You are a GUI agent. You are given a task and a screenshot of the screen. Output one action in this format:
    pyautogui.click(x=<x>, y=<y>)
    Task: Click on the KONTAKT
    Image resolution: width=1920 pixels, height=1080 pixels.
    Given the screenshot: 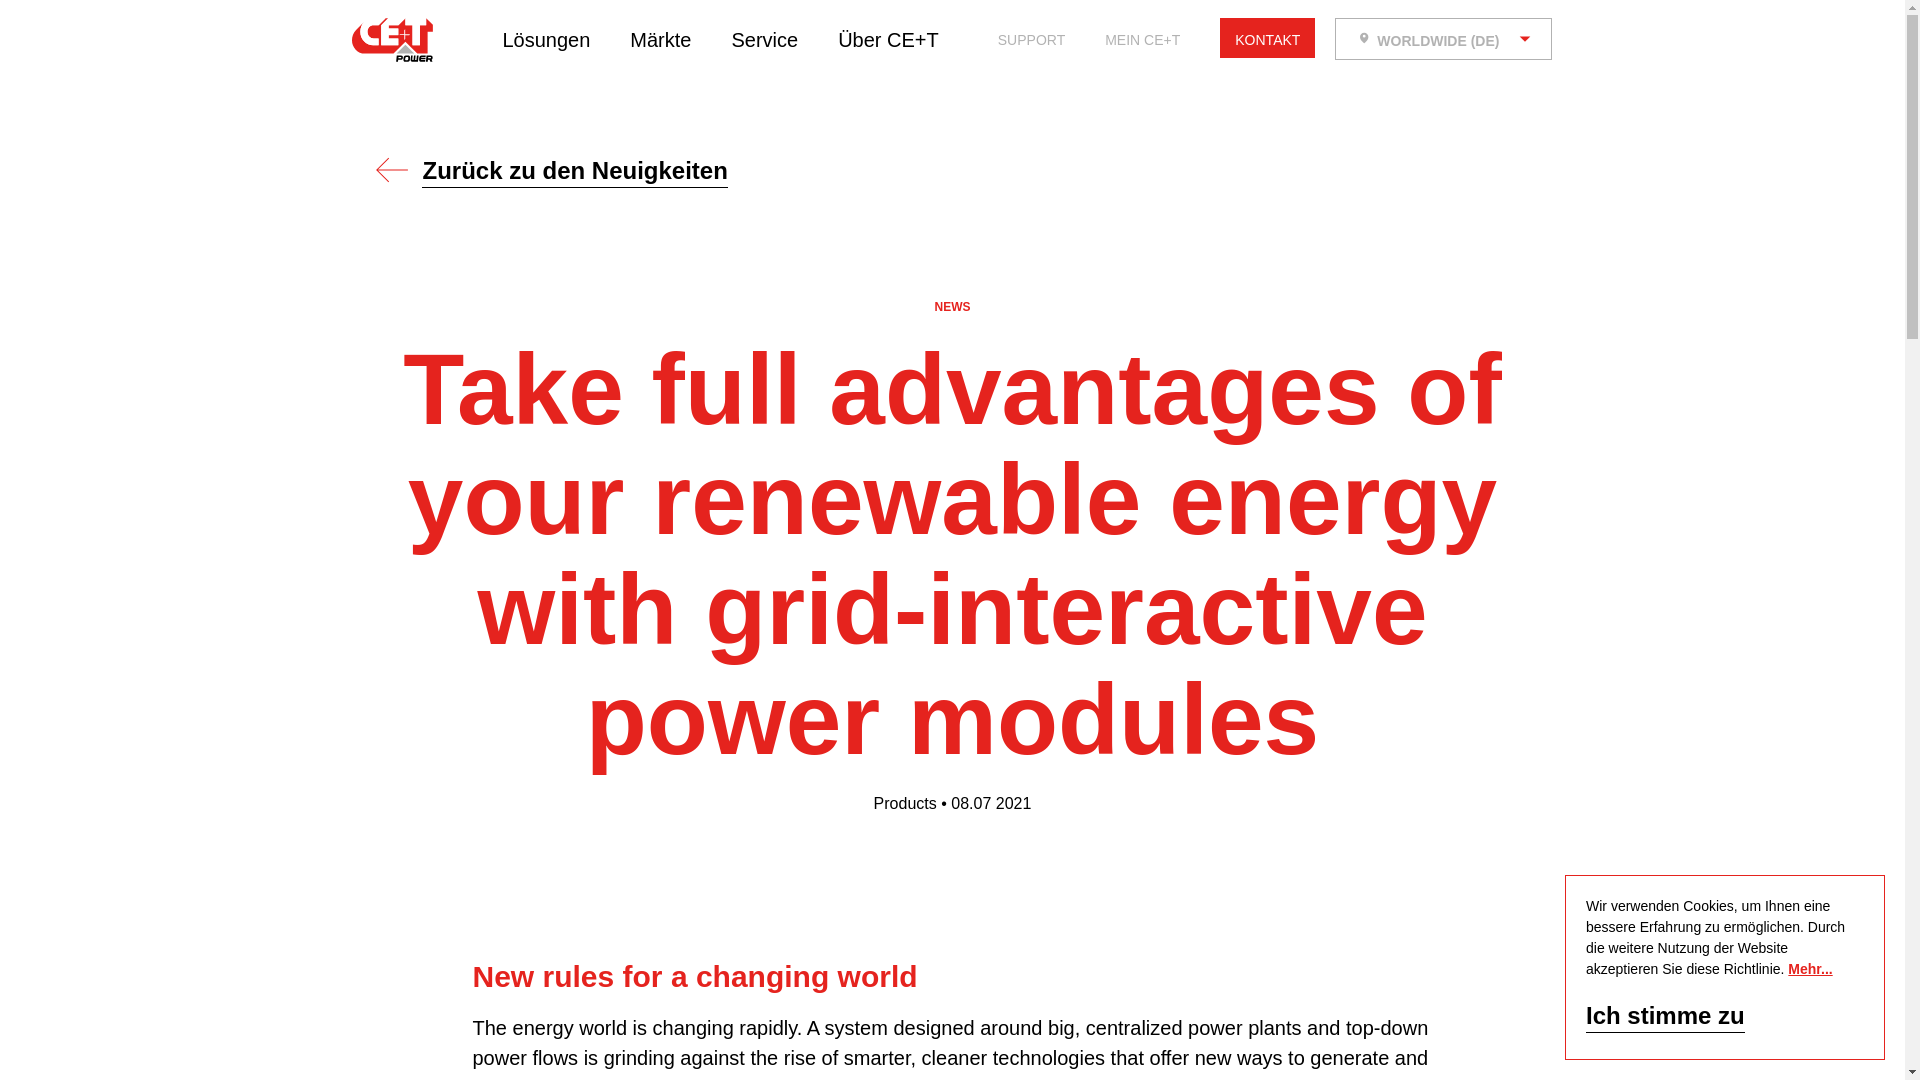 What is the action you would take?
    pyautogui.click(x=1267, y=40)
    